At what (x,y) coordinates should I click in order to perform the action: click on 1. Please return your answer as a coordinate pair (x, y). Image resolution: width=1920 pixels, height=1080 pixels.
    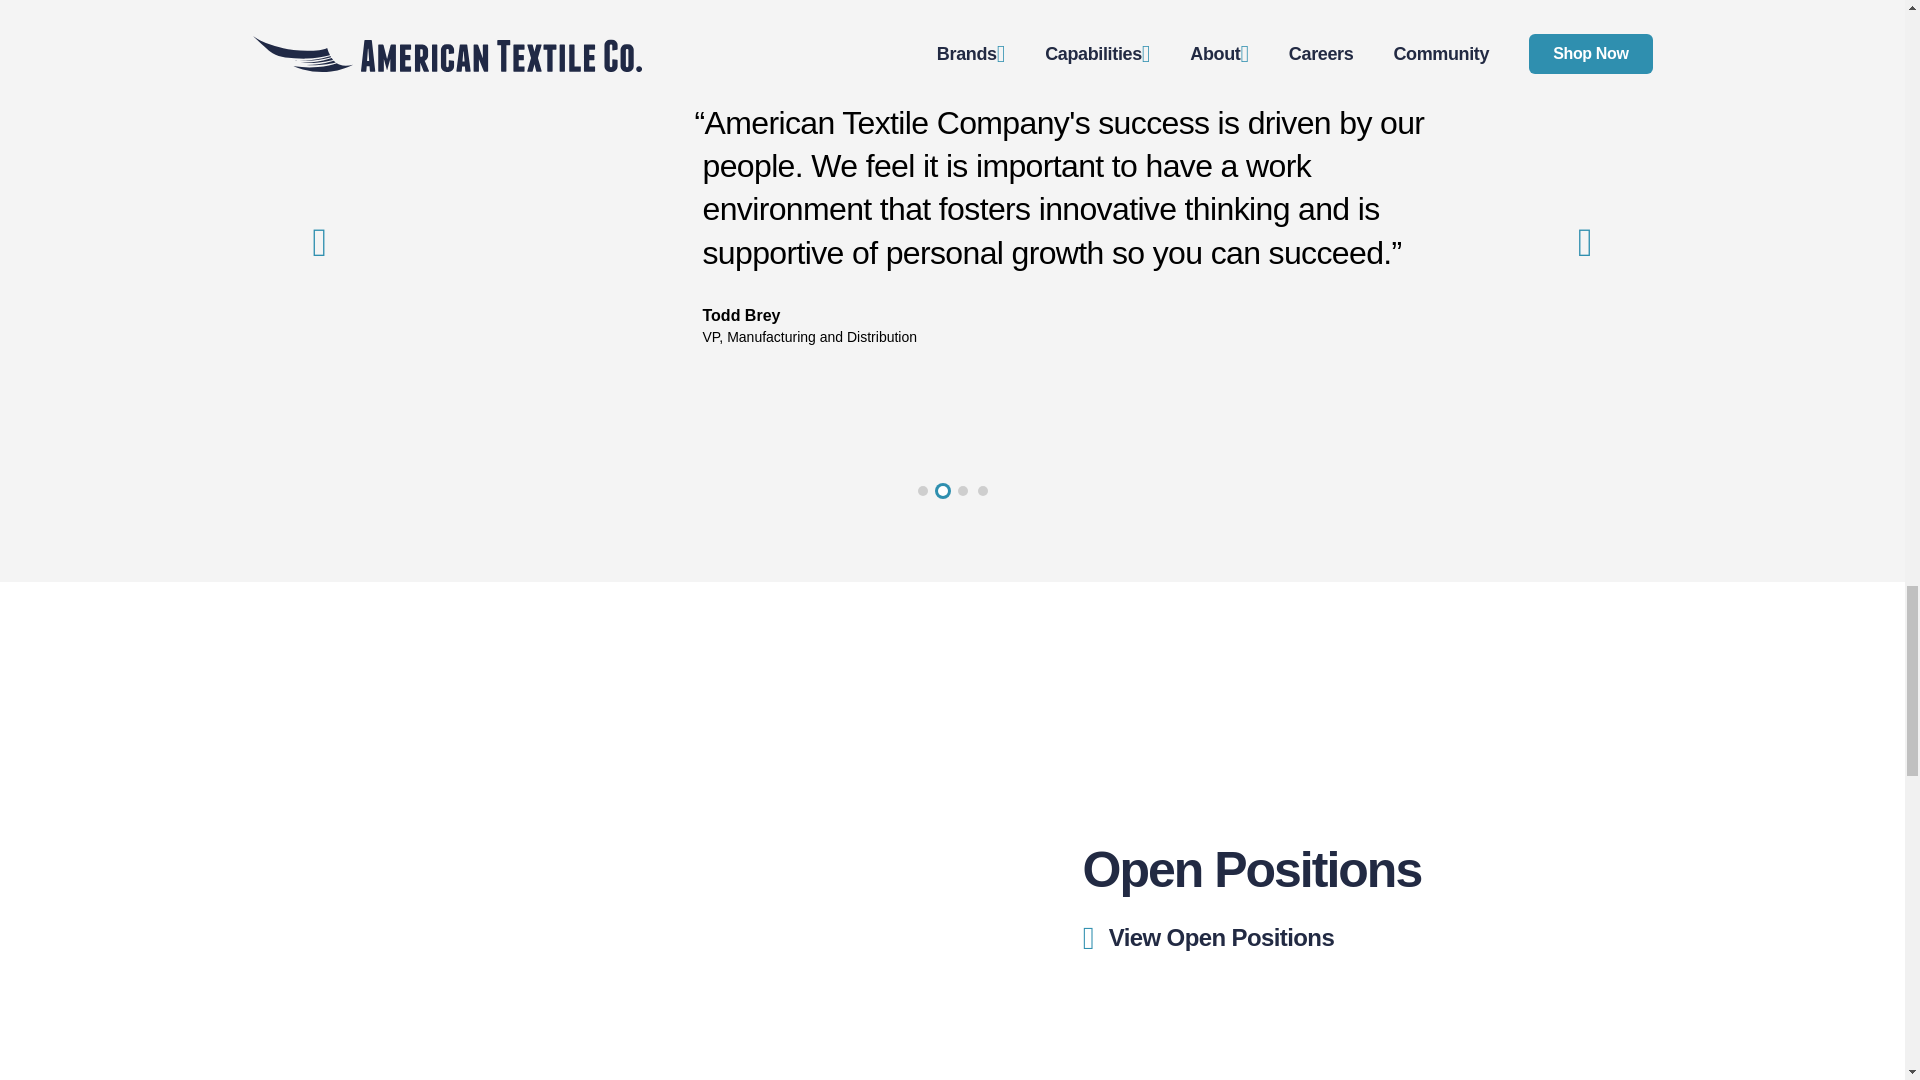
    Looking at the image, I should click on (922, 490).